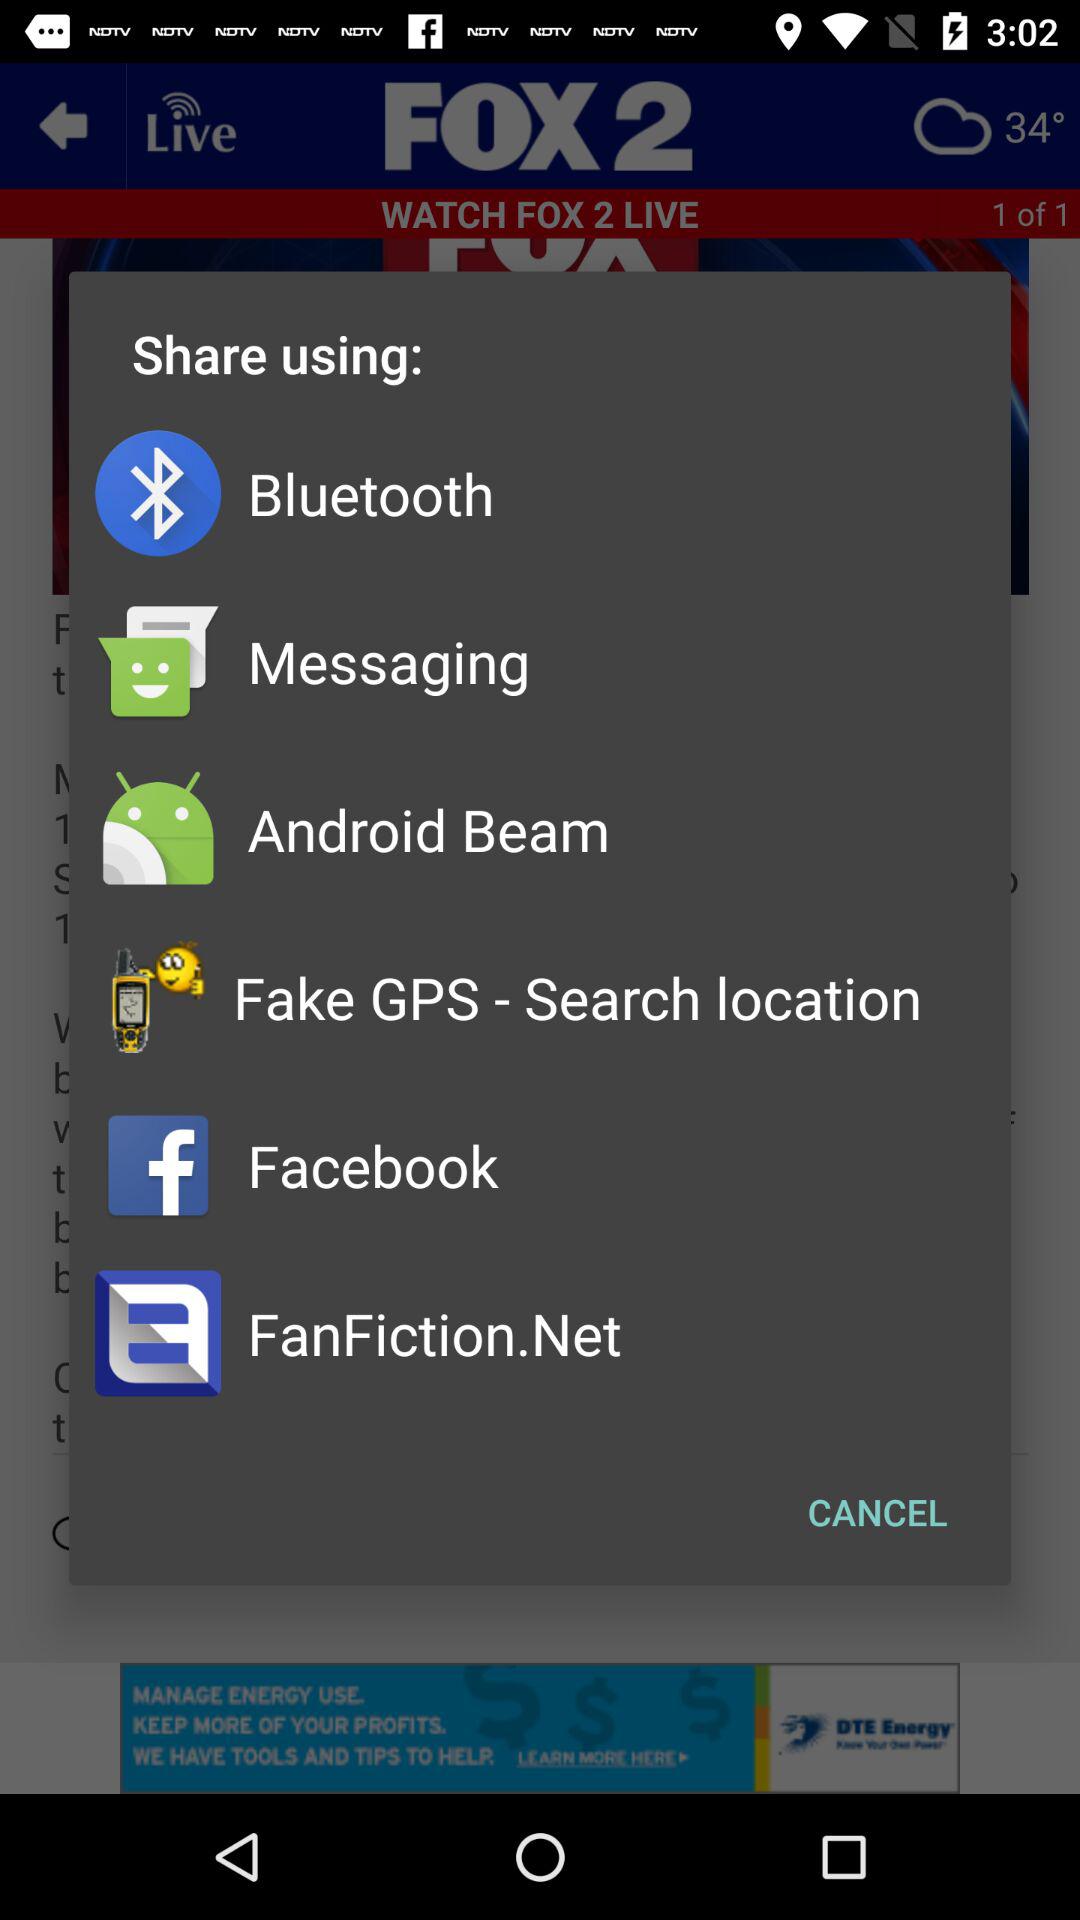 The width and height of the screenshot is (1080, 1920). I want to click on click app below the fake gps search item, so click(878, 1512).